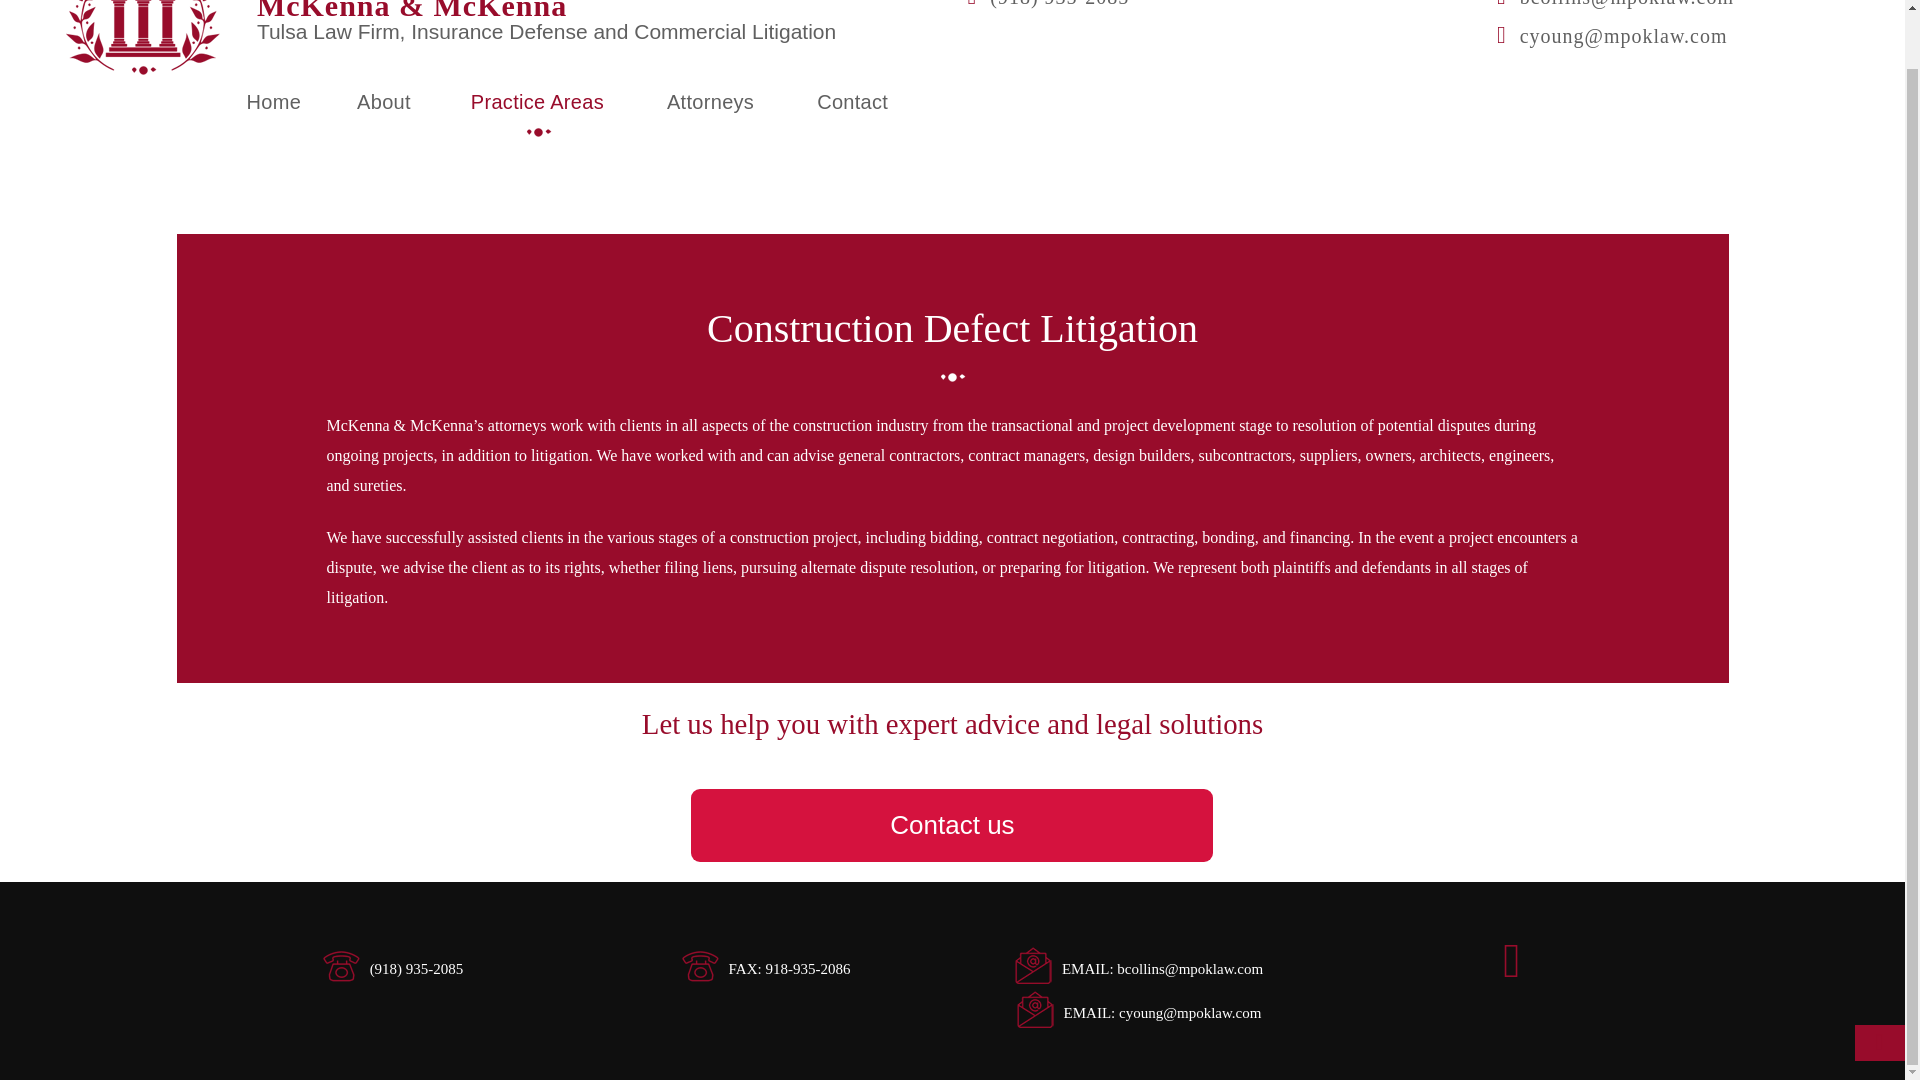 This screenshot has width=1920, height=1080. I want to click on Practice Areas, so click(539, 102).